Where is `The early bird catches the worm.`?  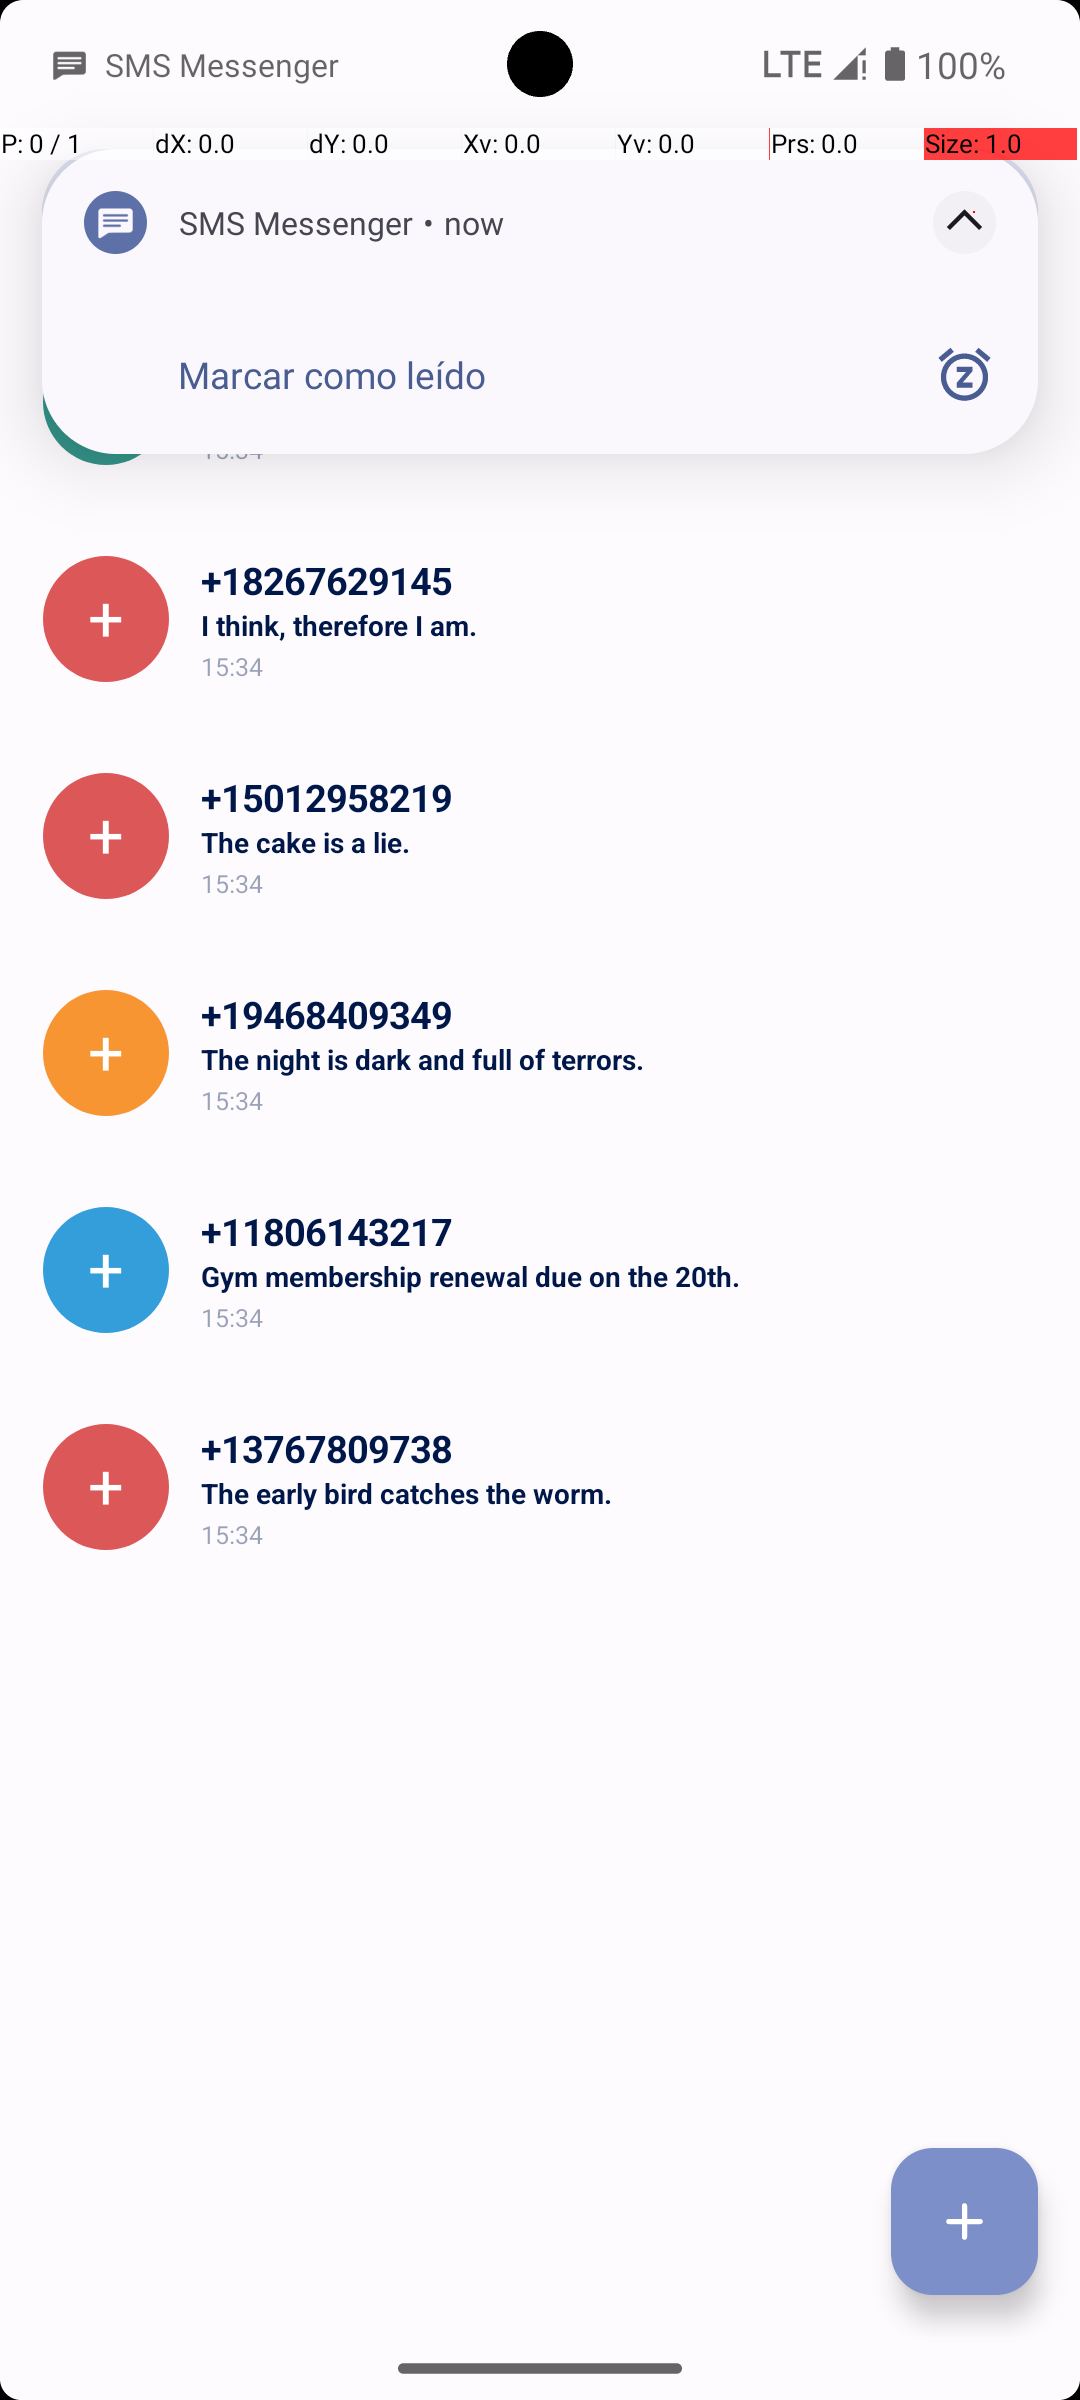 The early bird catches the worm. is located at coordinates (624, 1493).